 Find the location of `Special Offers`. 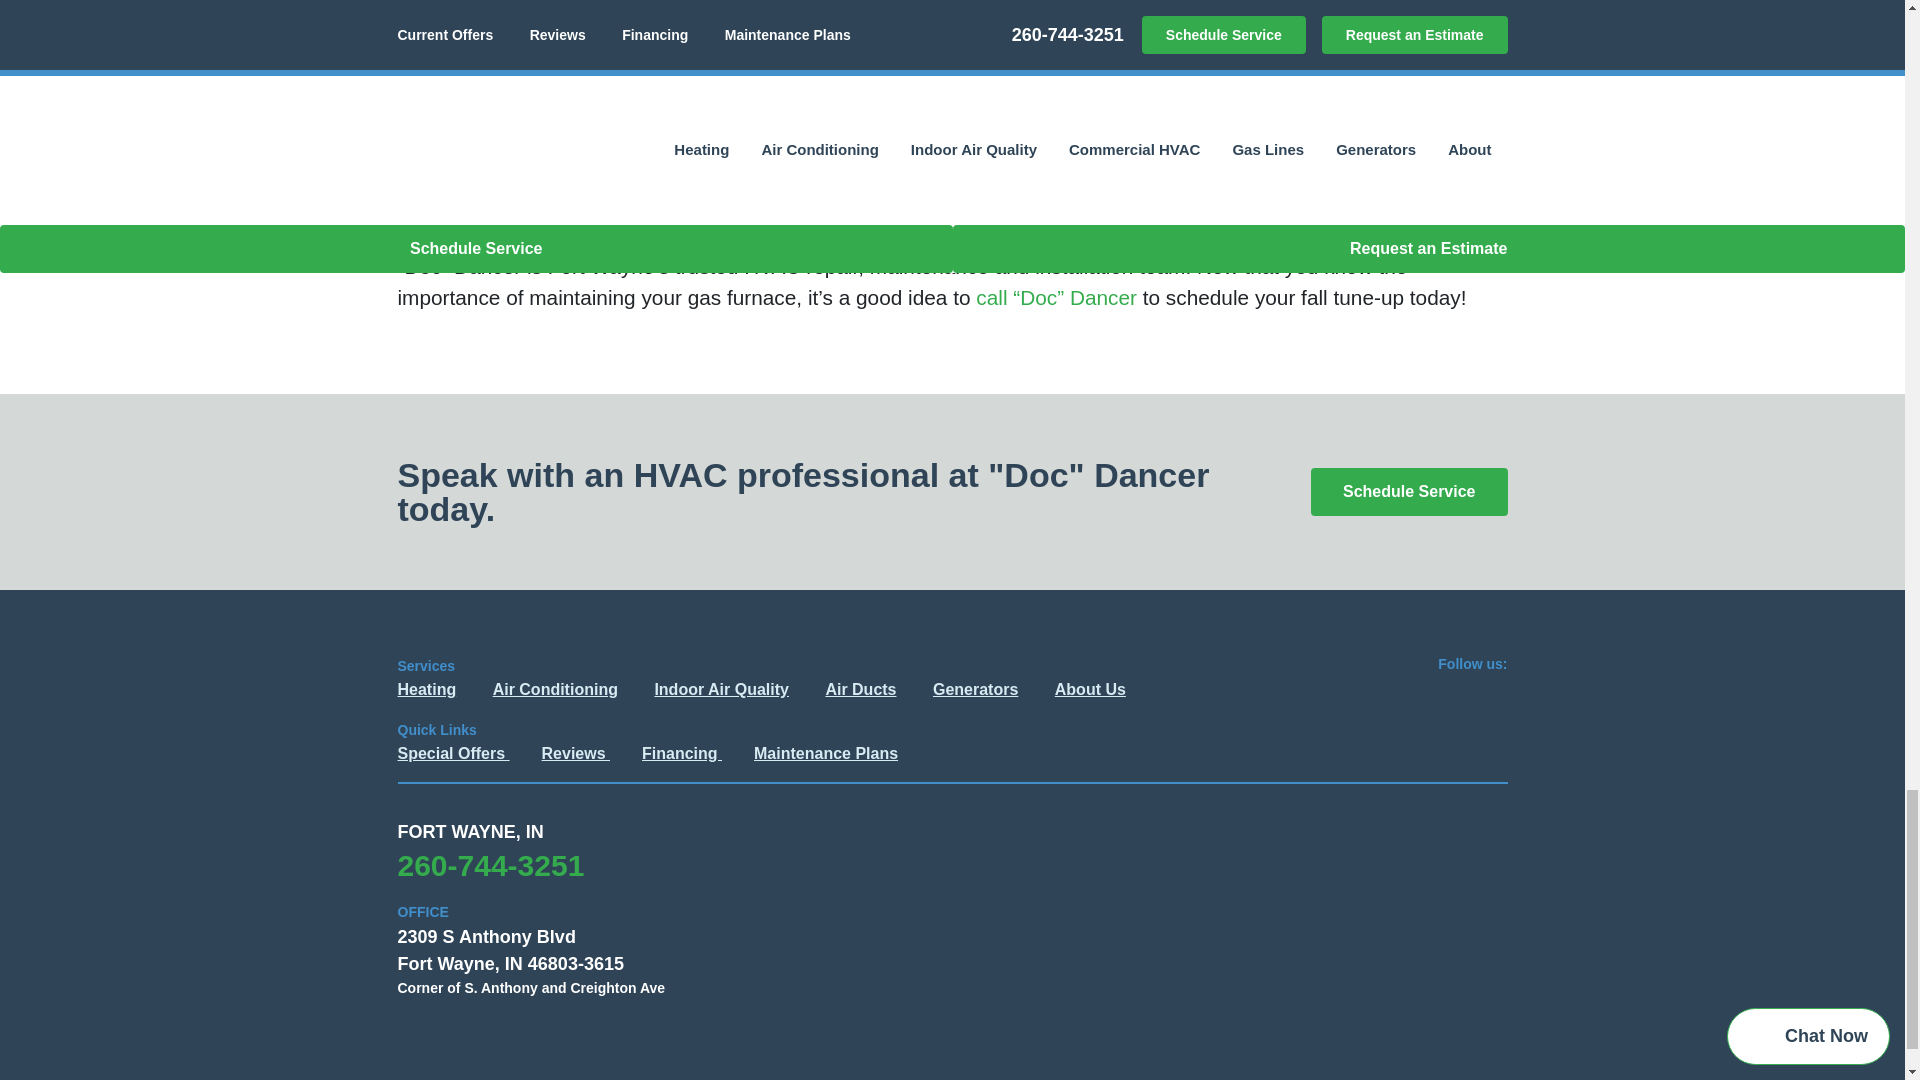

Special Offers is located at coordinates (454, 754).